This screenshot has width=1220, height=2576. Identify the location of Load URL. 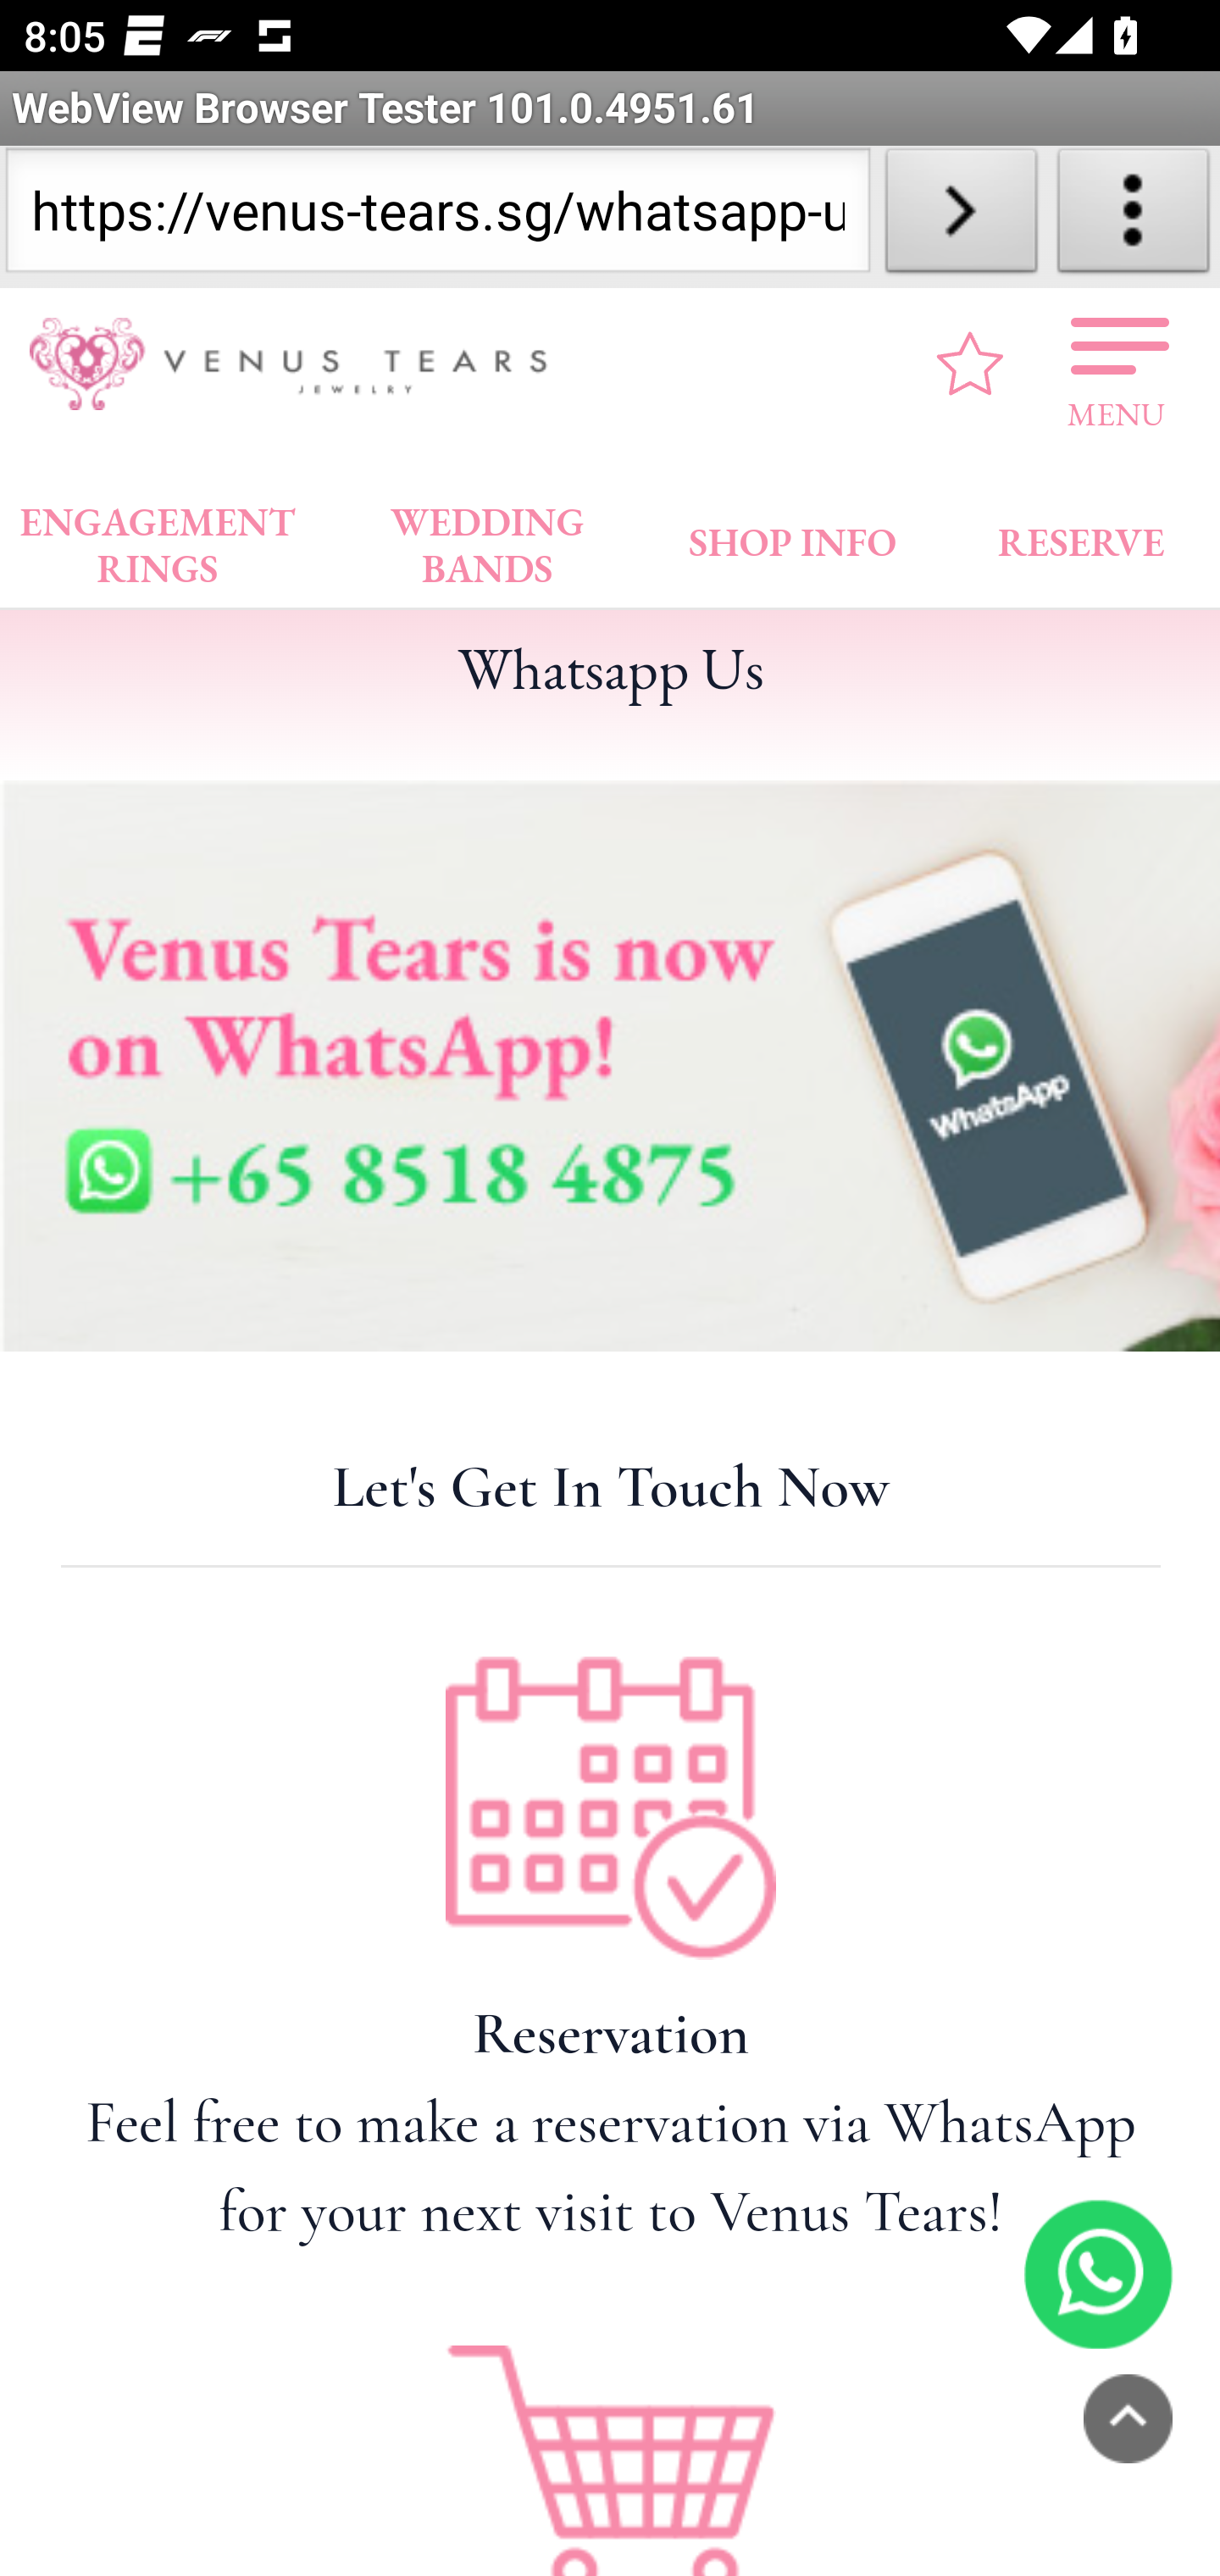
(961, 217).